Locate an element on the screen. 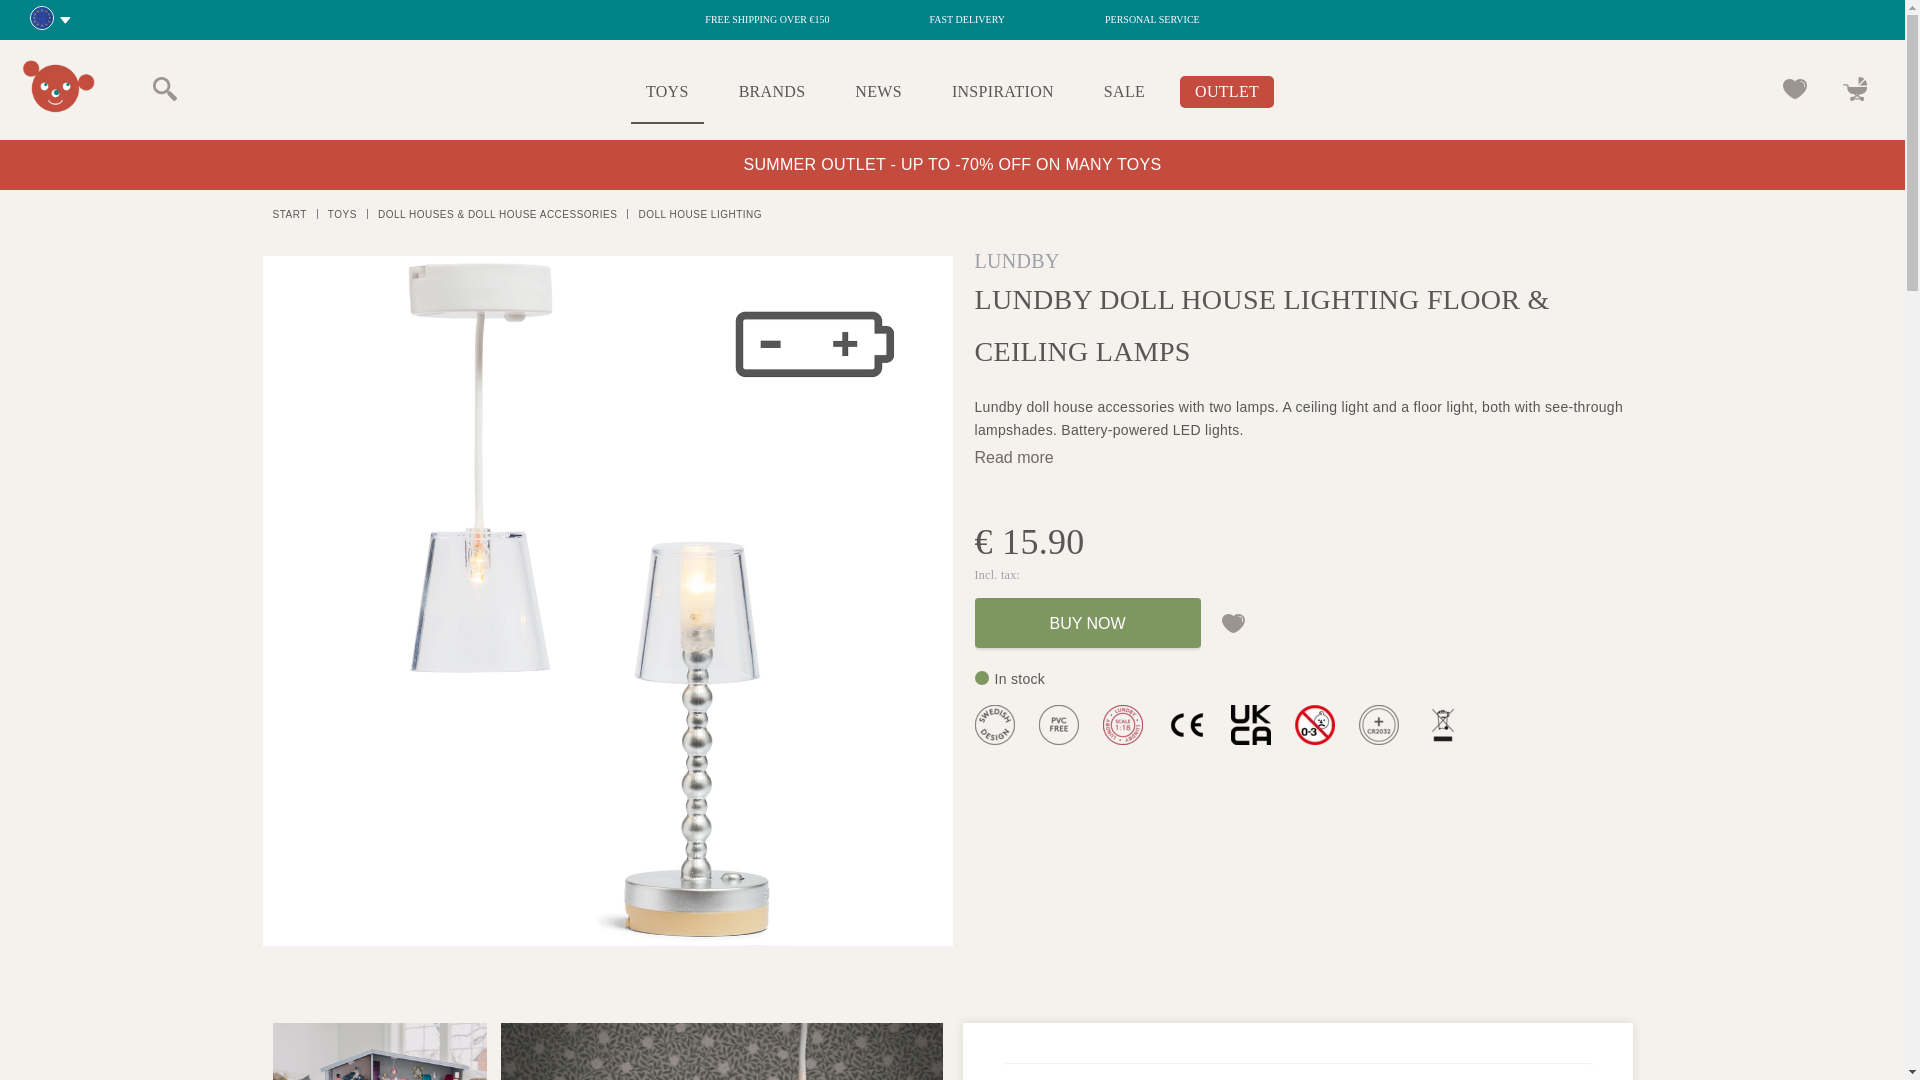 This screenshot has height=1080, width=1920. Micki is located at coordinates (56, 87).